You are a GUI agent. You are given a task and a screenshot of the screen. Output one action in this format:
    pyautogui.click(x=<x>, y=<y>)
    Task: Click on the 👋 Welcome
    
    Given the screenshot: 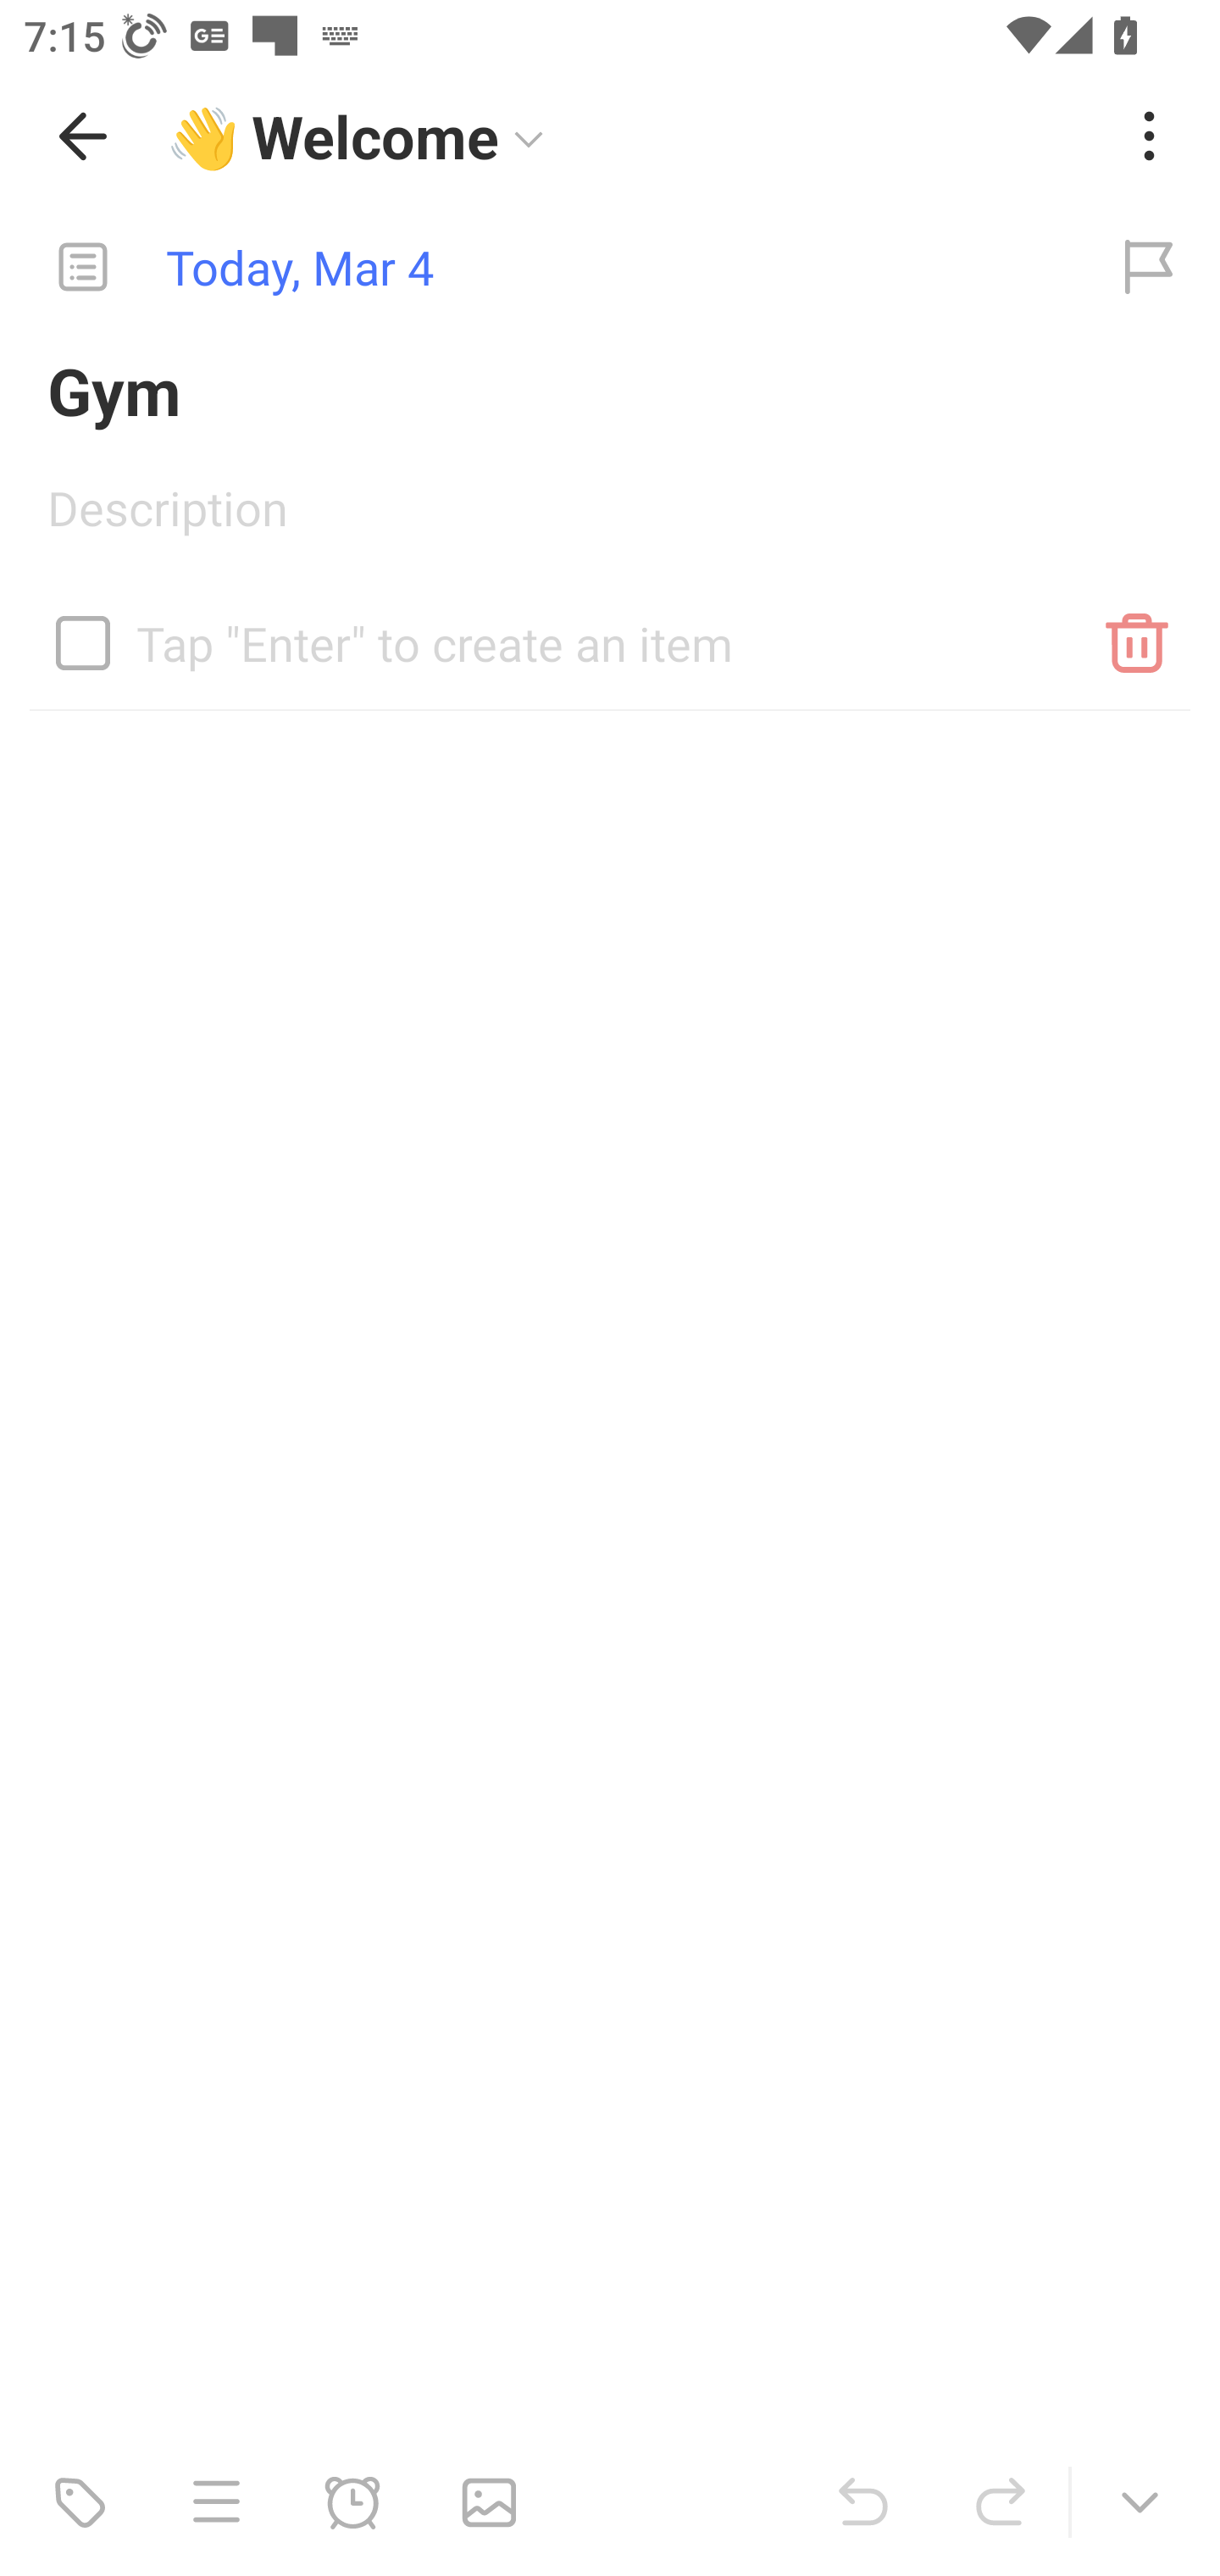 What is the action you would take?
    pyautogui.click(x=630, y=136)
    